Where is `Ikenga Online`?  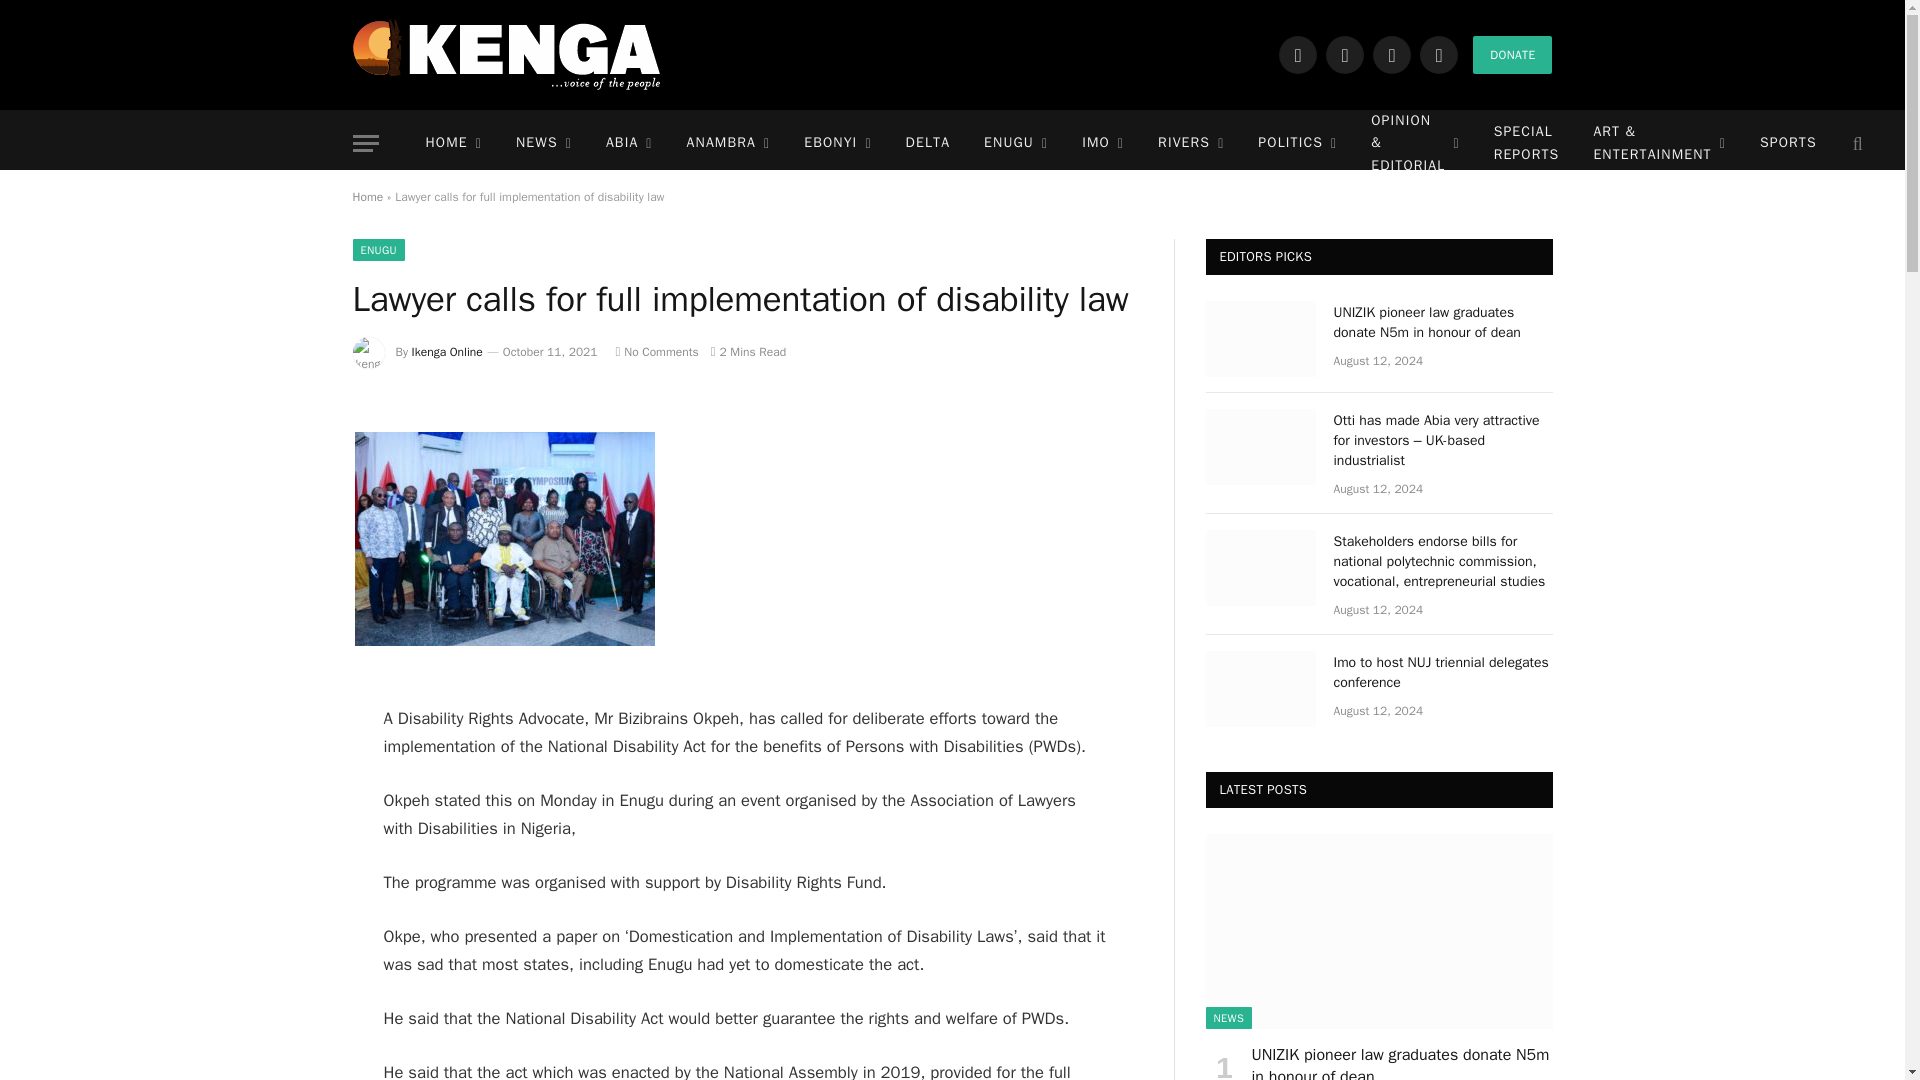
Ikenga Online is located at coordinates (506, 54).